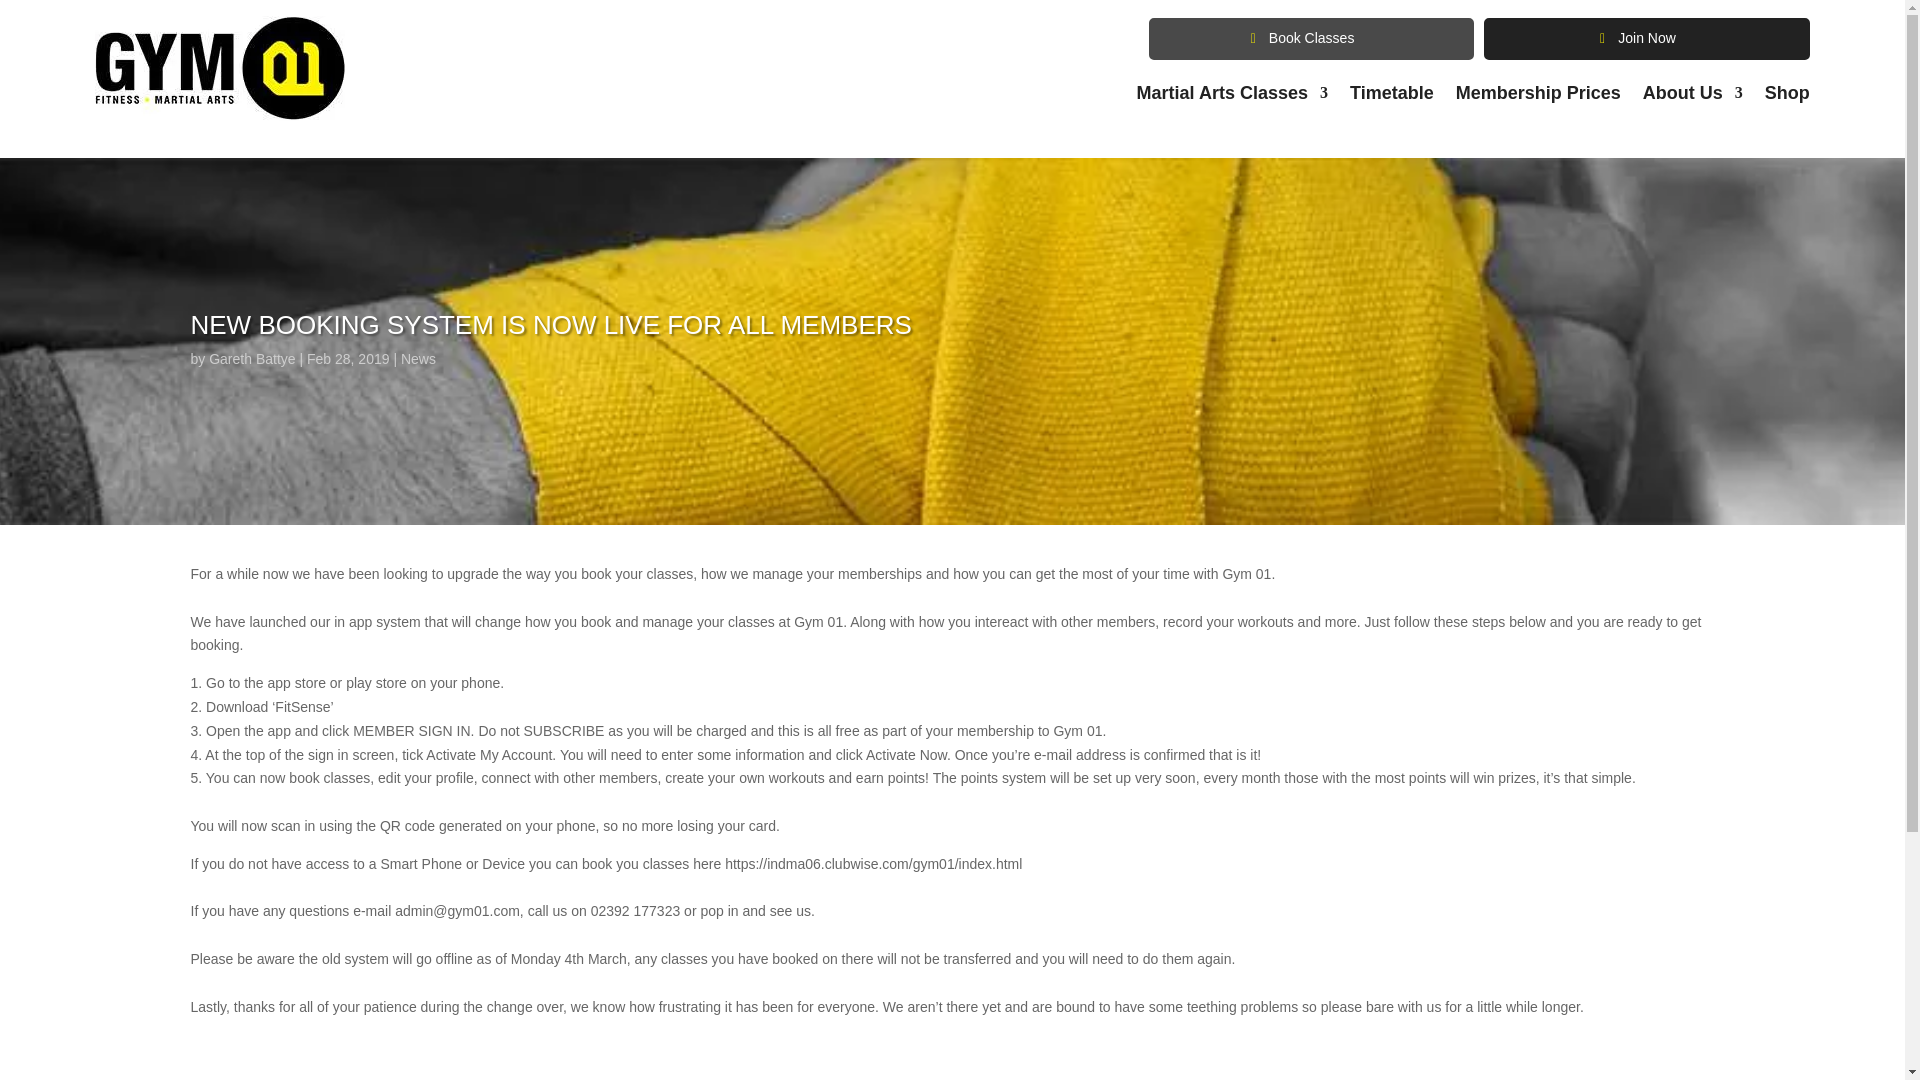  Describe the element at coordinates (418, 359) in the screenshot. I see `News` at that location.